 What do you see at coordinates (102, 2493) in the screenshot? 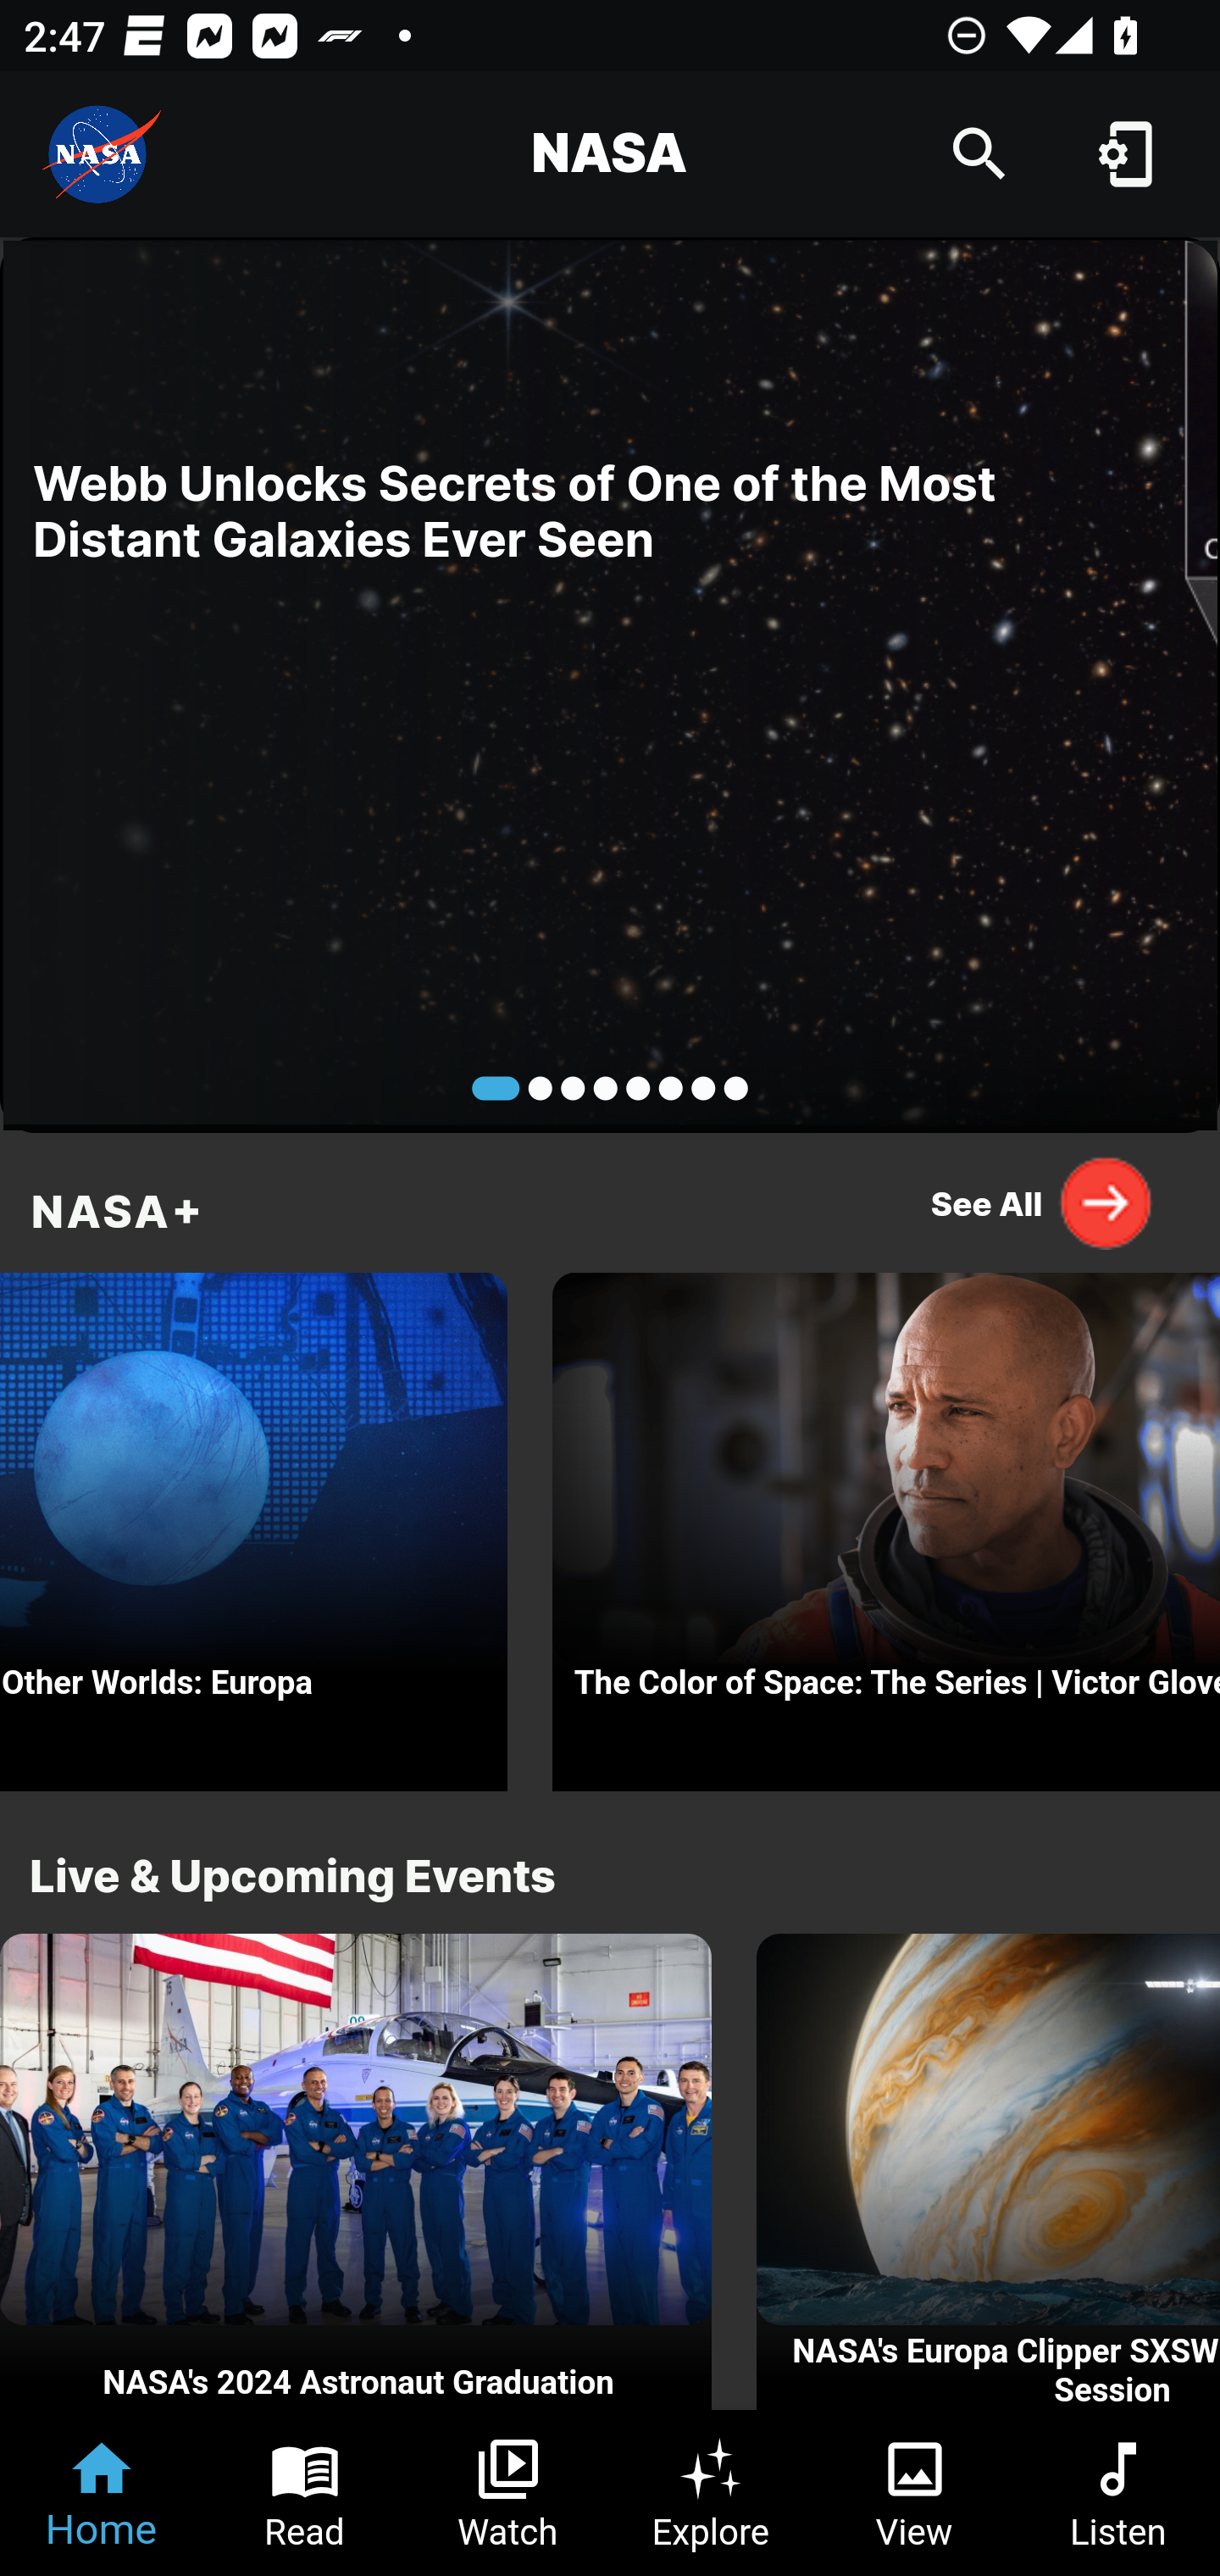
I see `Home
Tab 1 of 6` at bounding box center [102, 2493].